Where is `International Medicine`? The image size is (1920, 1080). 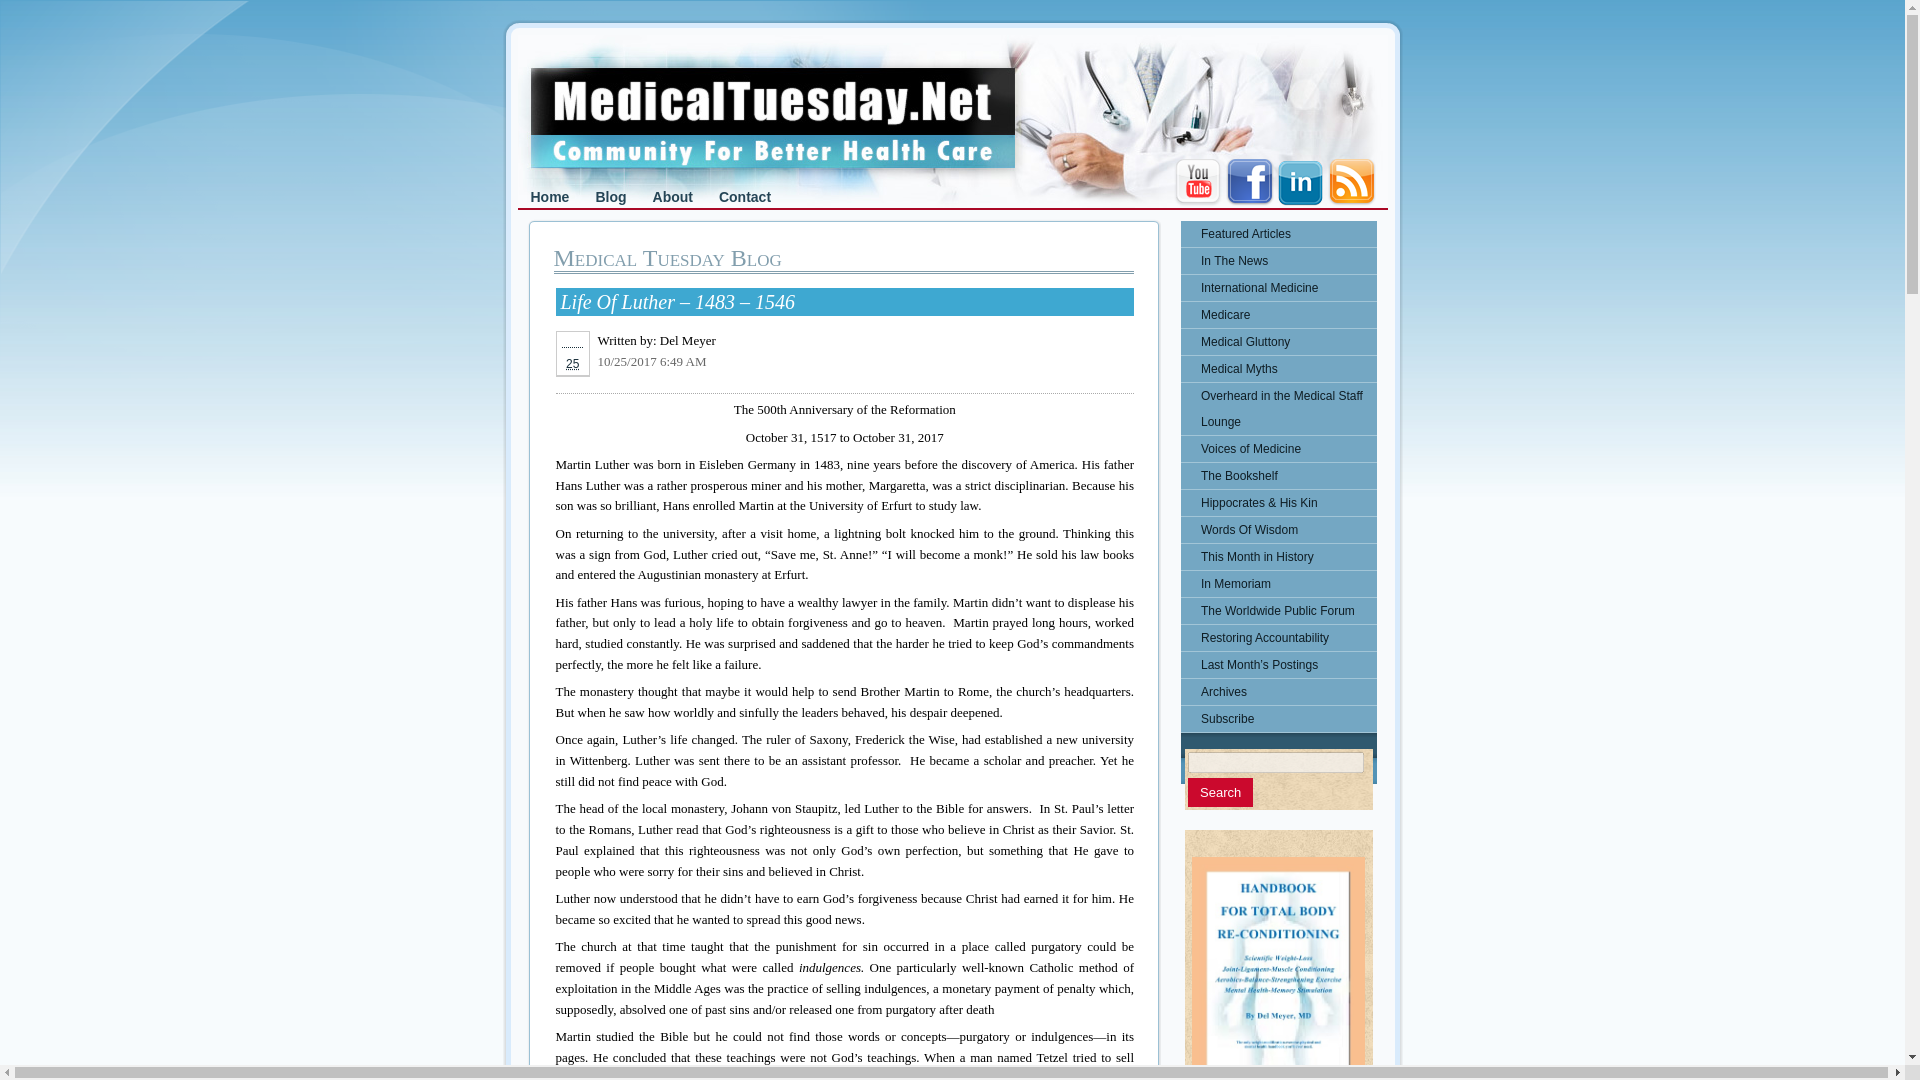
International Medicine is located at coordinates (1278, 288).